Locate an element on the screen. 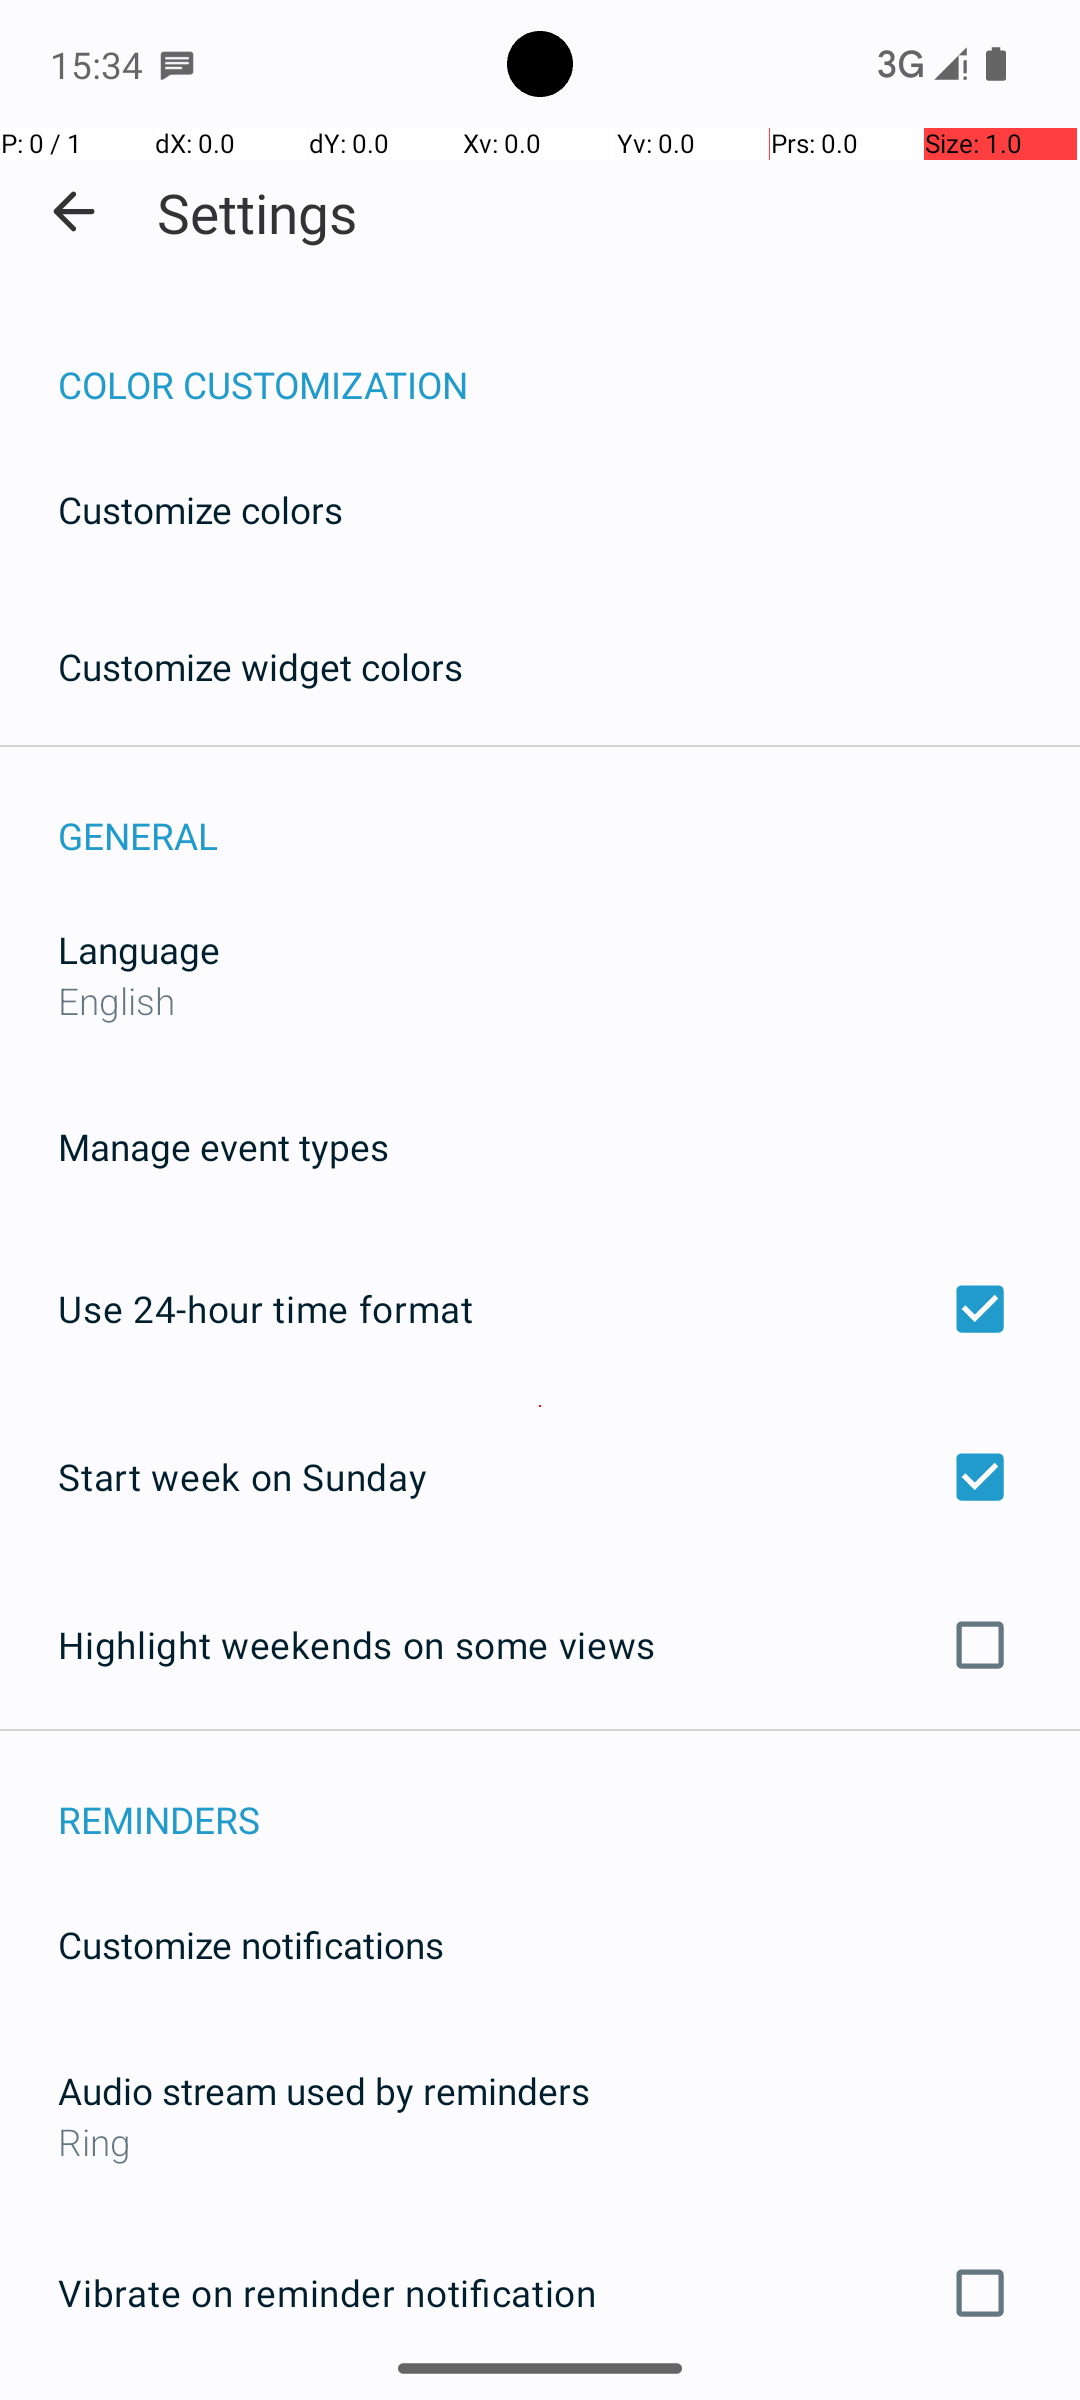 This screenshot has width=1080, height=2400. English is located at coordinates (116, 1000).